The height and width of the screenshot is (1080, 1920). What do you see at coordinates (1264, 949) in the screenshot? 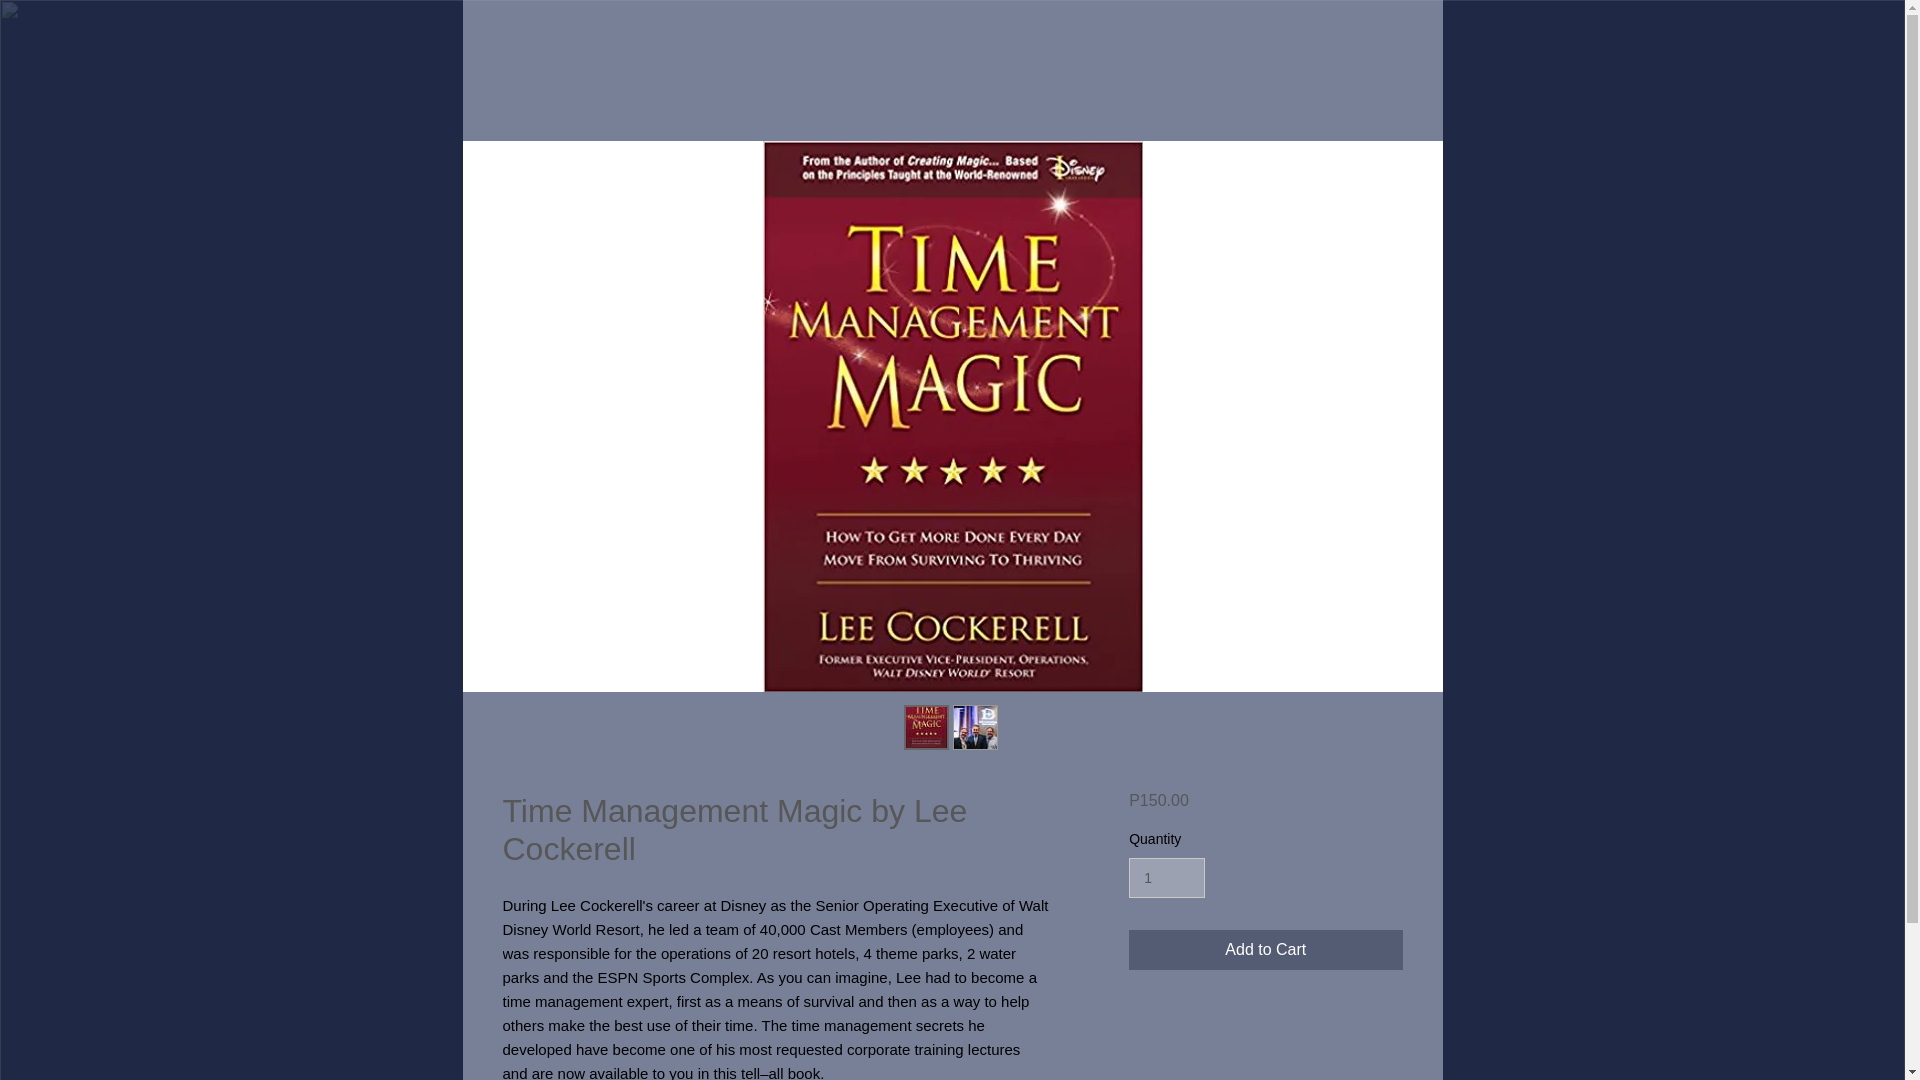
I see `Add to Cart` at bounding box center [1264, 949].